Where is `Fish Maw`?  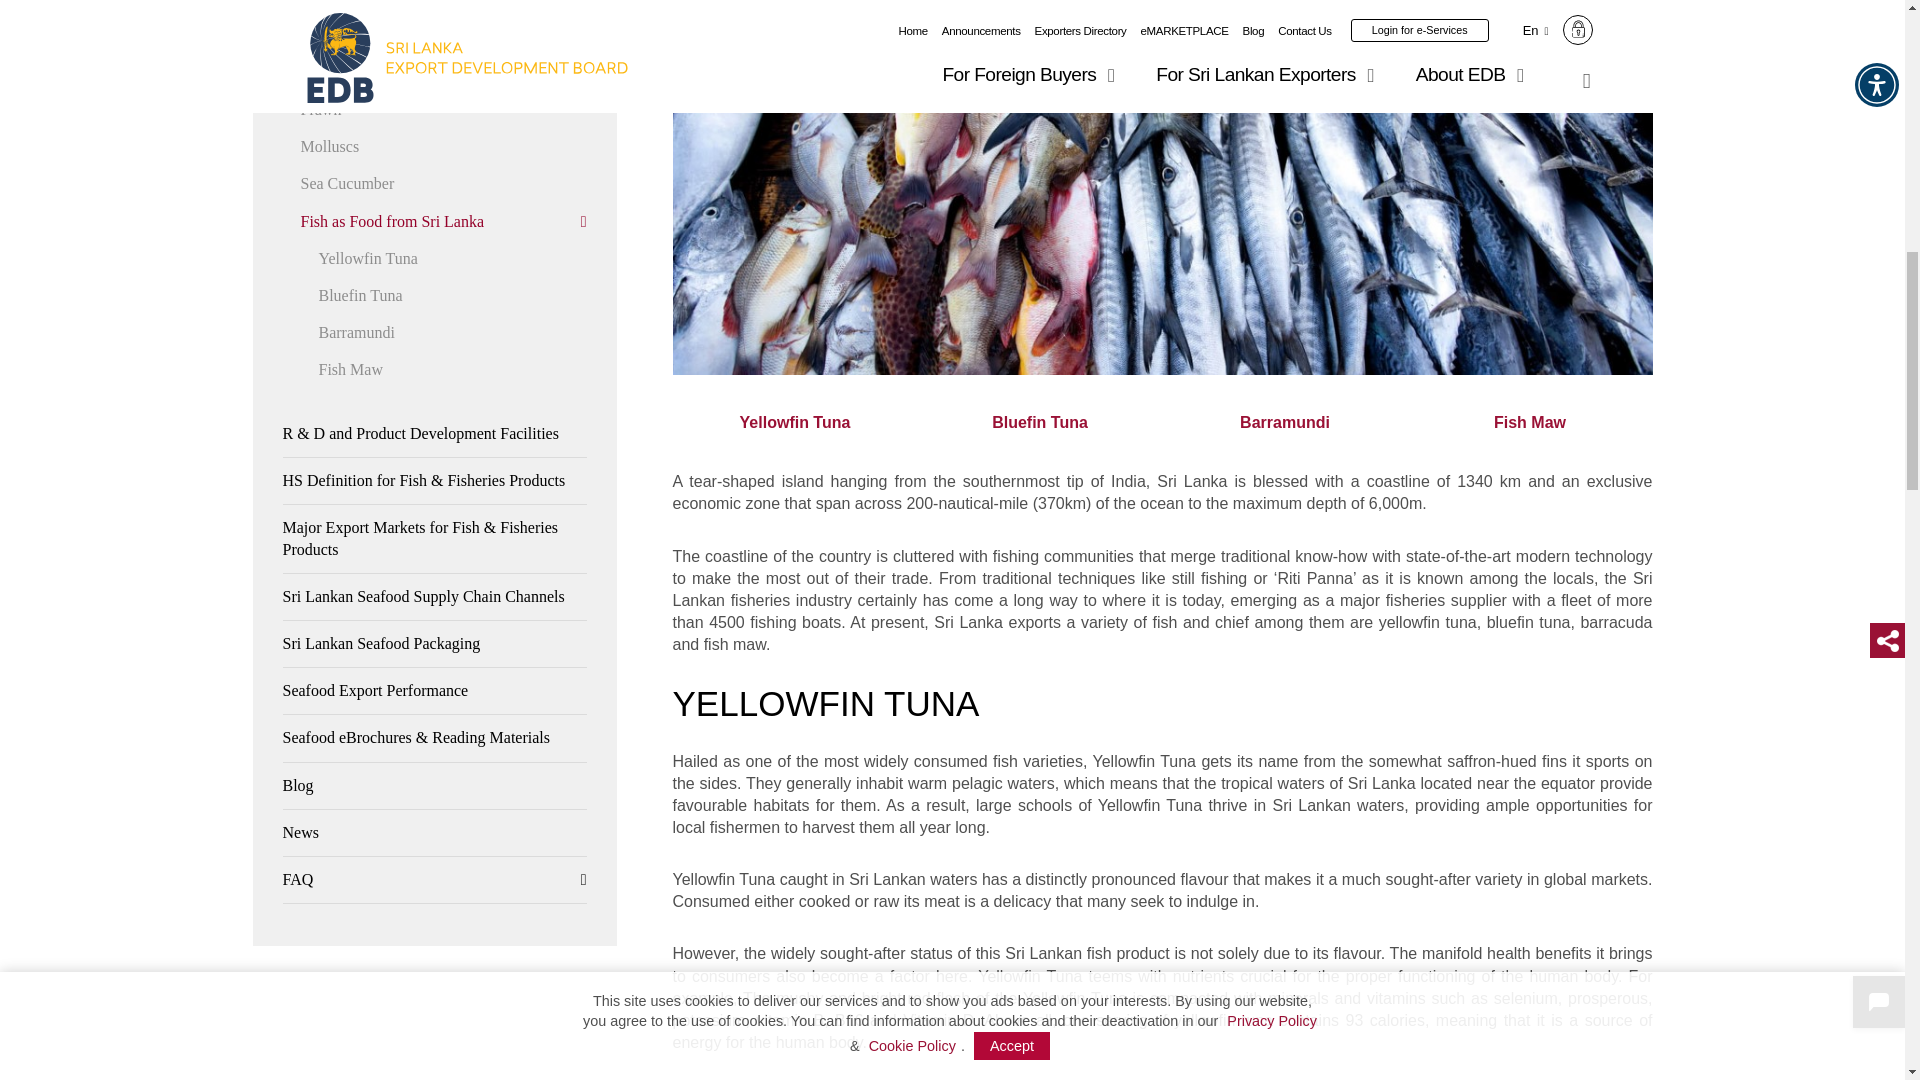
Fish Maw is located at coordinates (1530, 422).